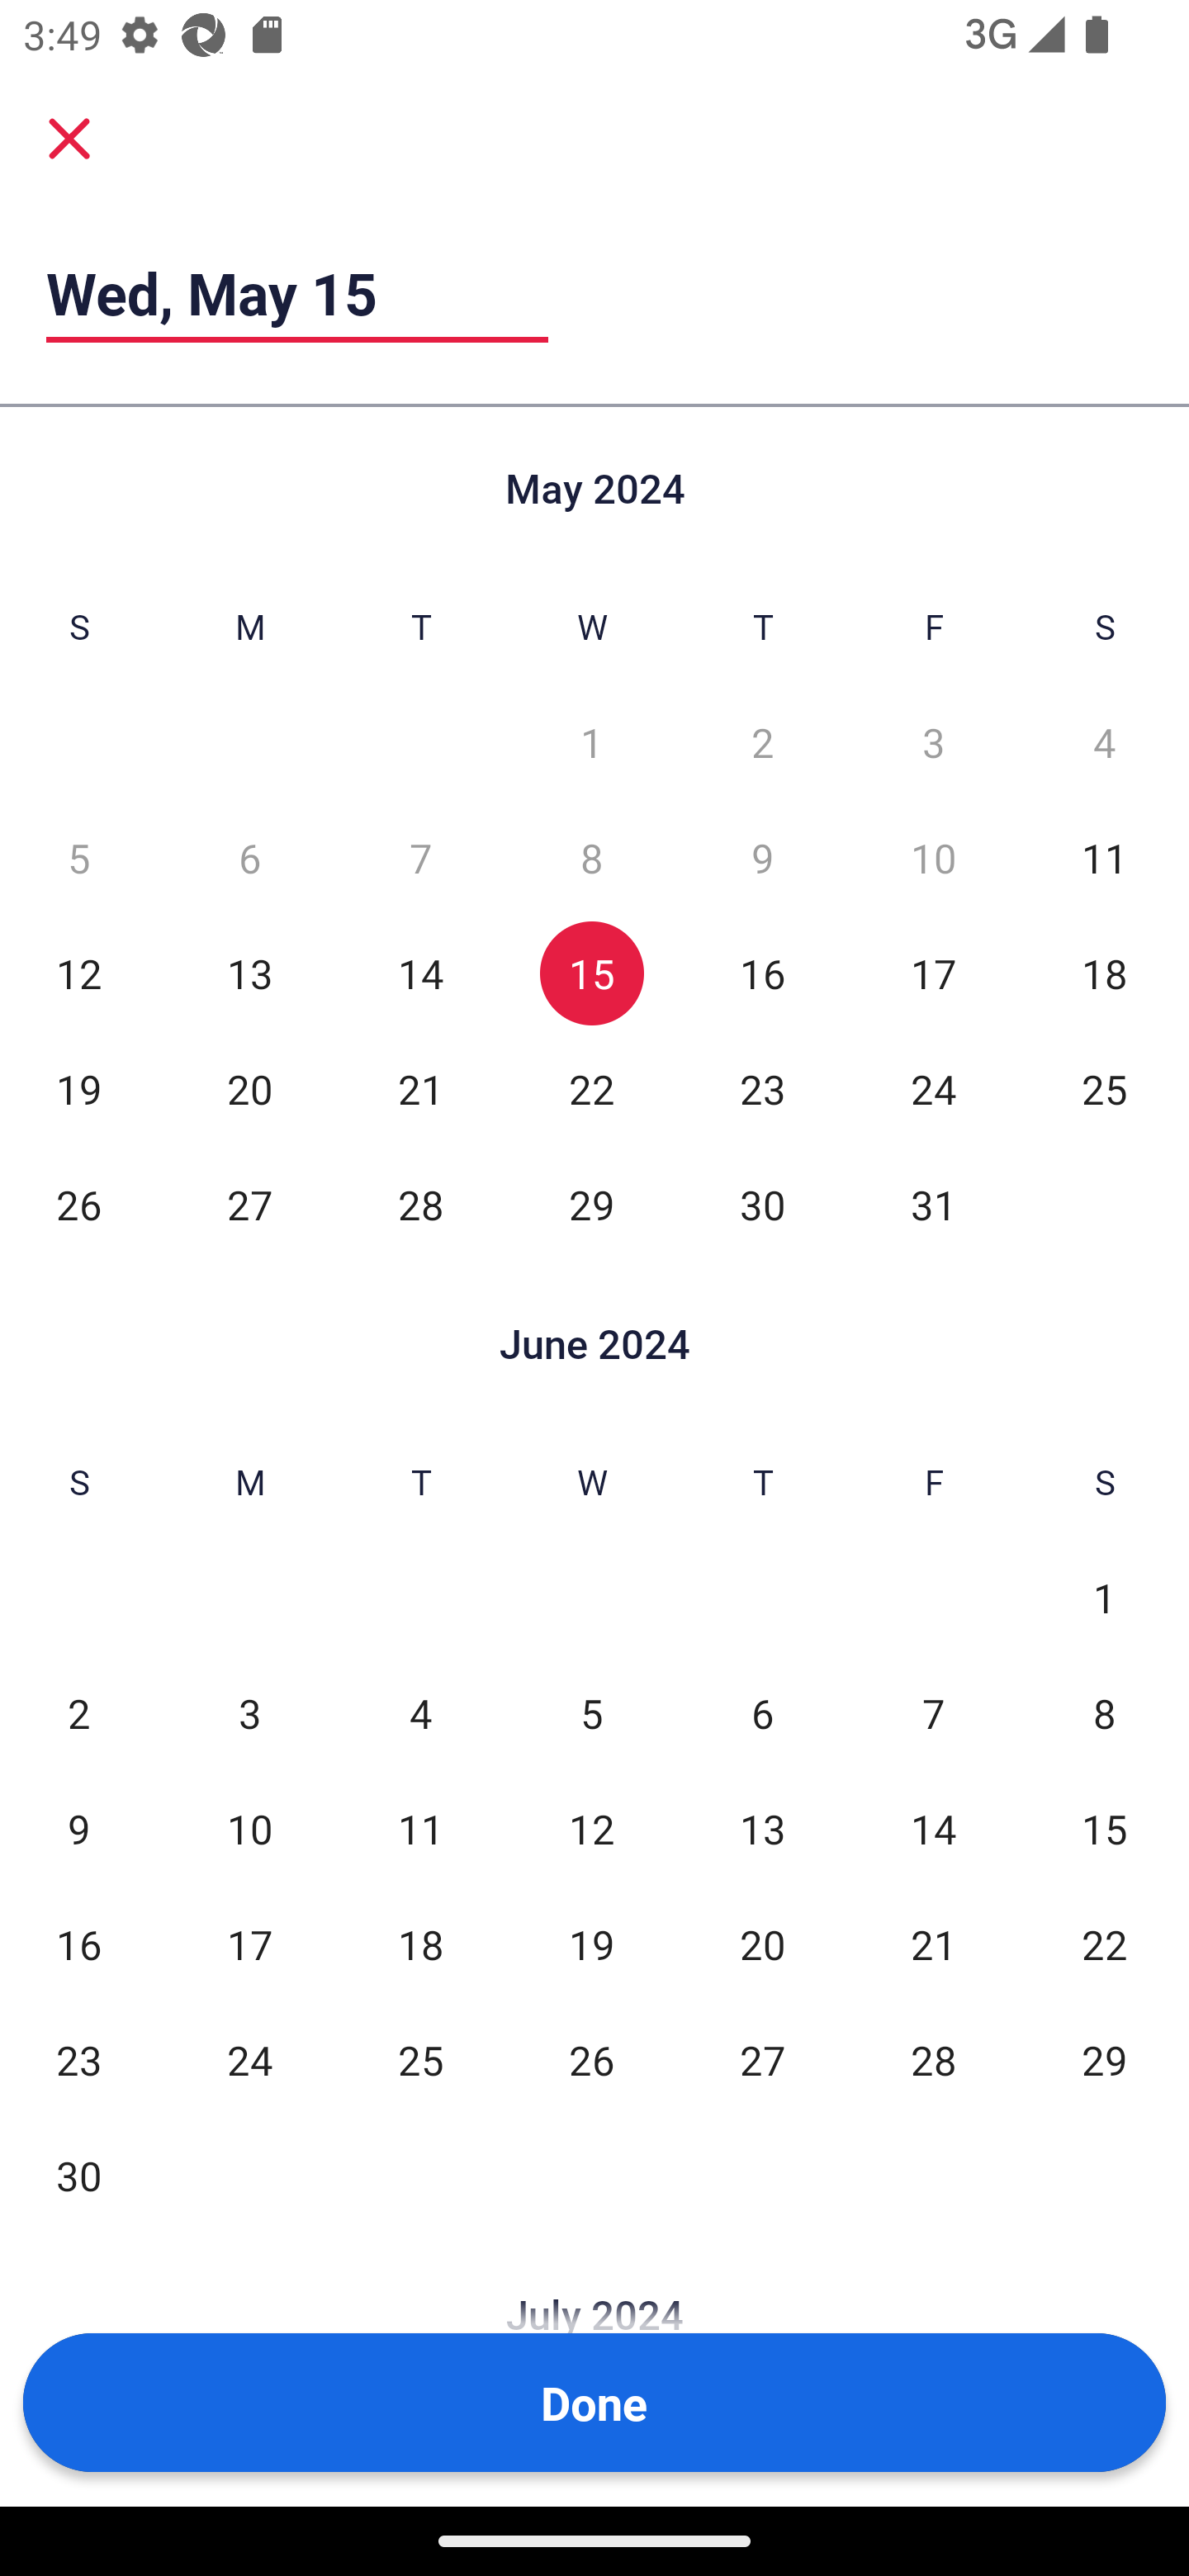 The width and height of the screenshot is (1189, 2576). I want to click on 1 Wed, May 1, Not Selected, so click(591, 743).